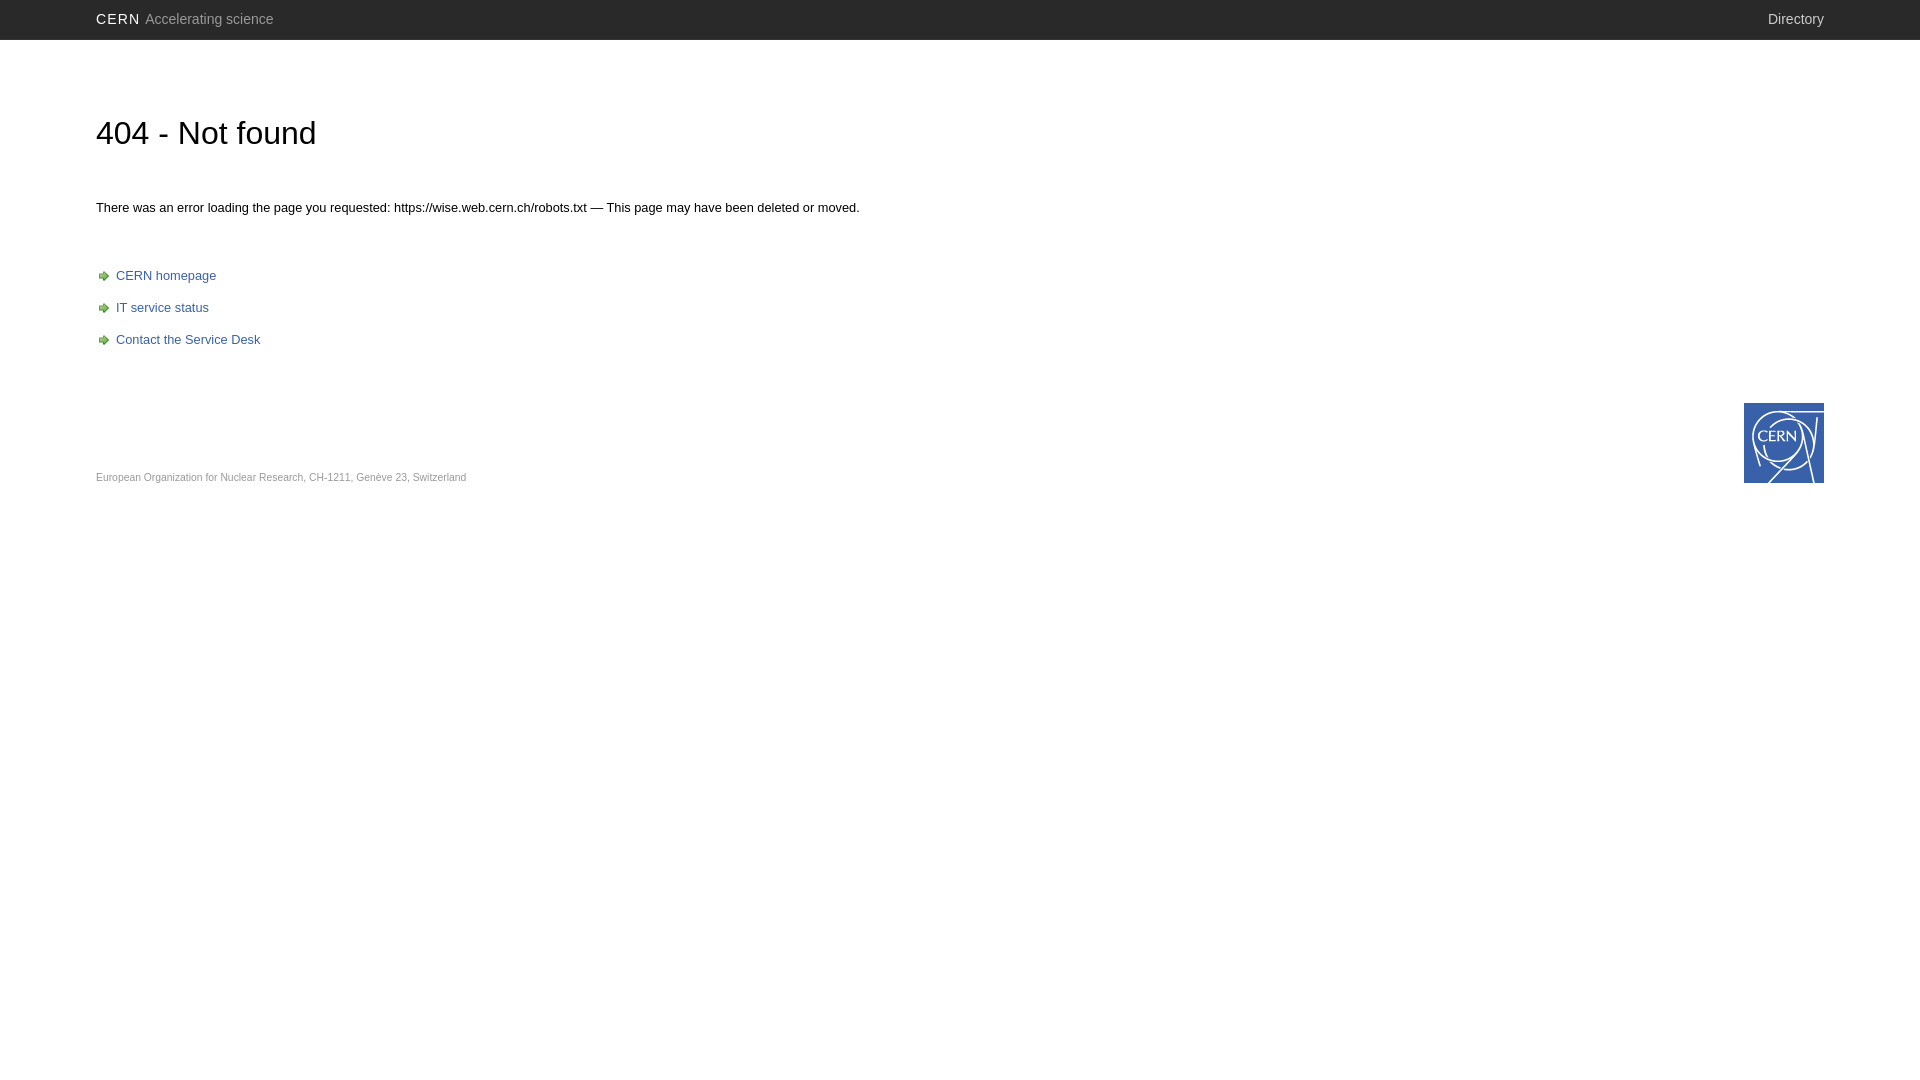 The width and height of the screenshot is (1920, 1080). What do you see at coordinates (152, 308) in the screenshot?
I see `IT service status` at bounding box center [152, 308].